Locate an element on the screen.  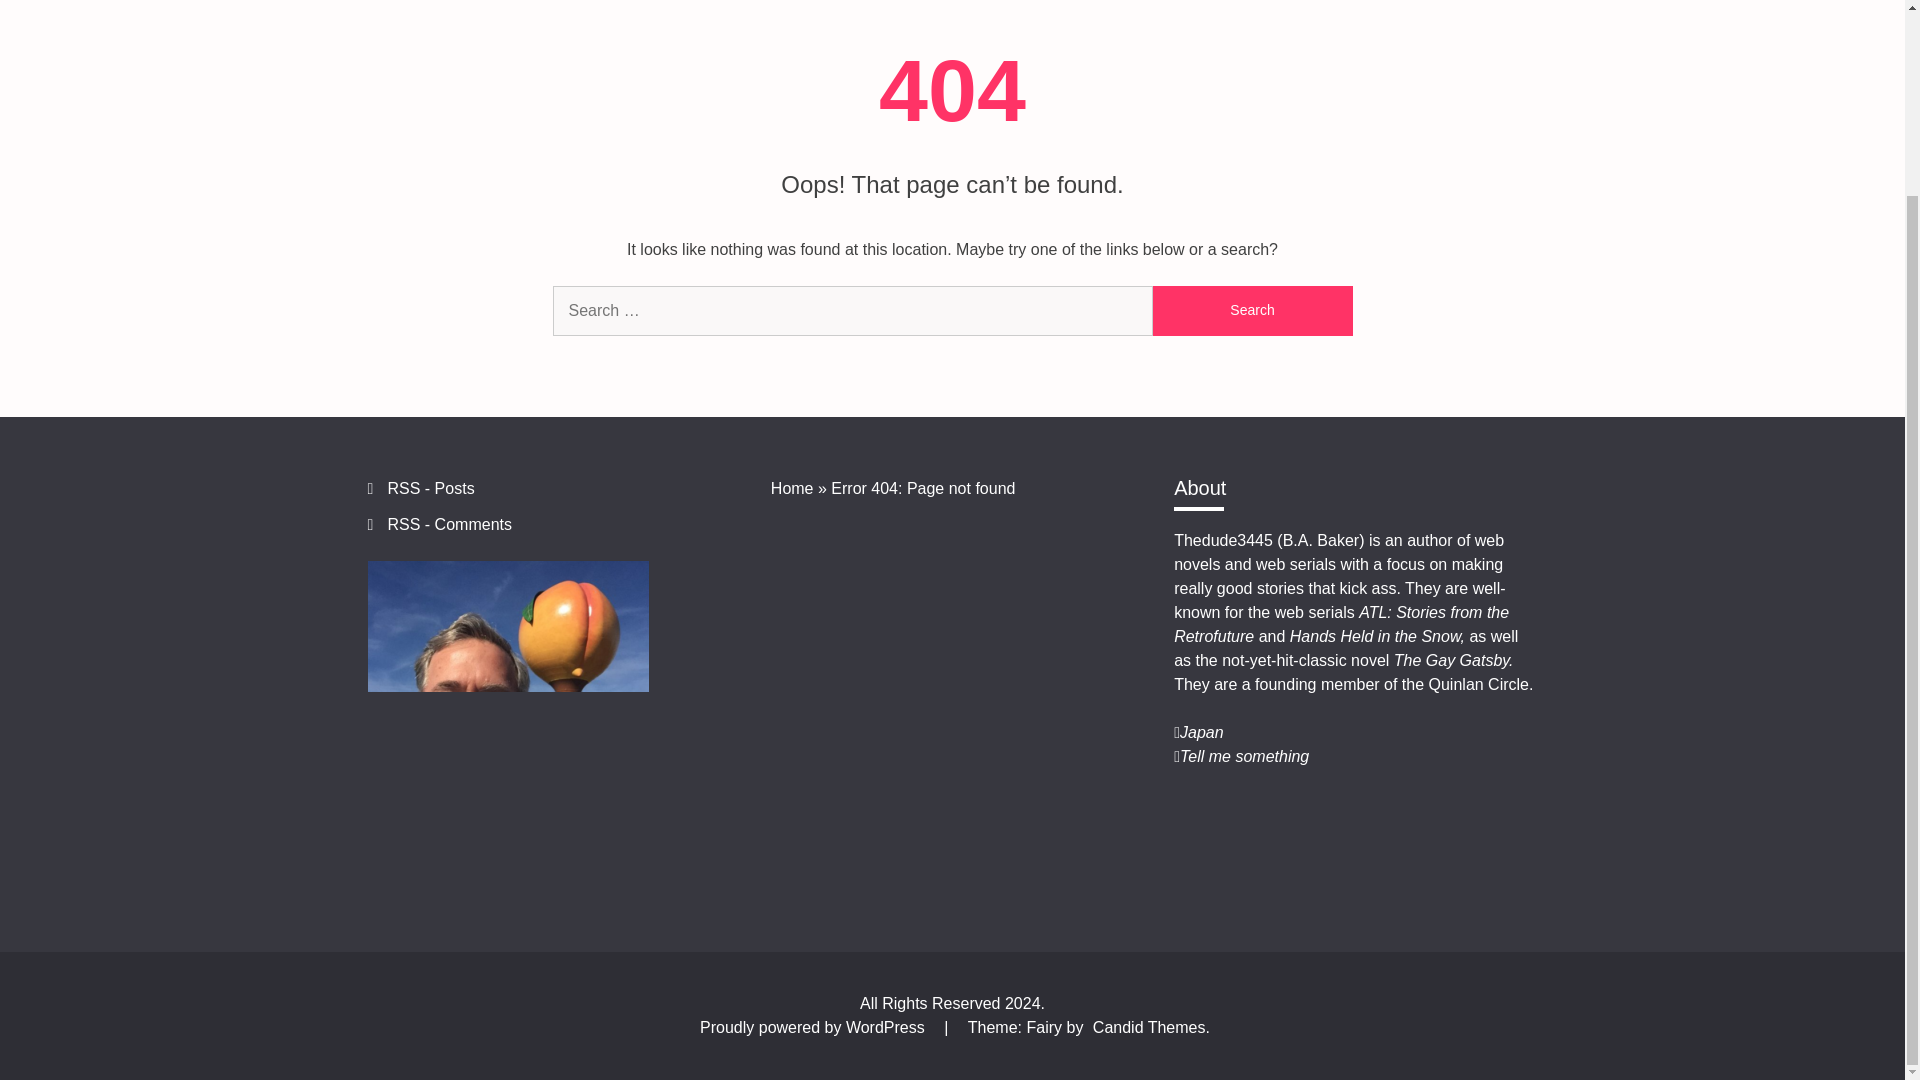
Subscribe to comments is located at coordinates (450, 524).